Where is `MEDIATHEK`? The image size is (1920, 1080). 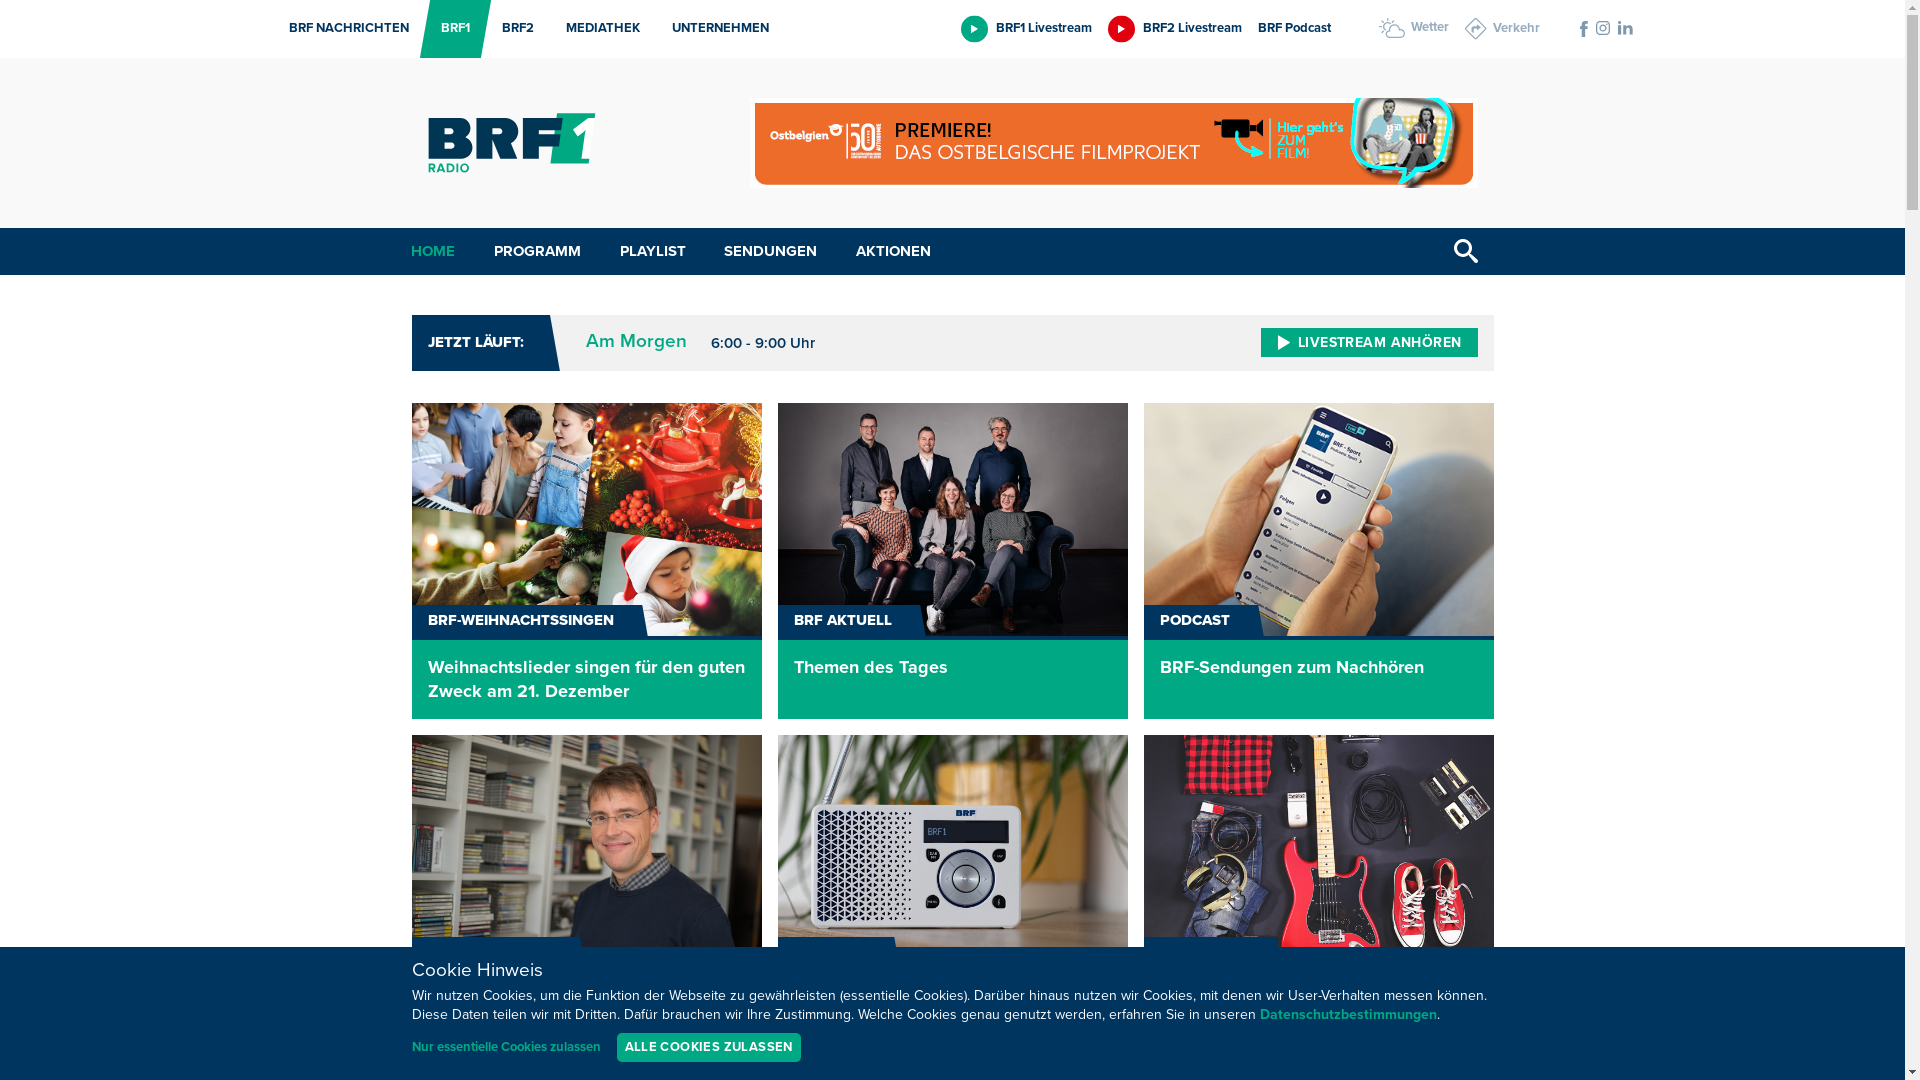
MEDIATHEK is located at coordinates (597, 29).